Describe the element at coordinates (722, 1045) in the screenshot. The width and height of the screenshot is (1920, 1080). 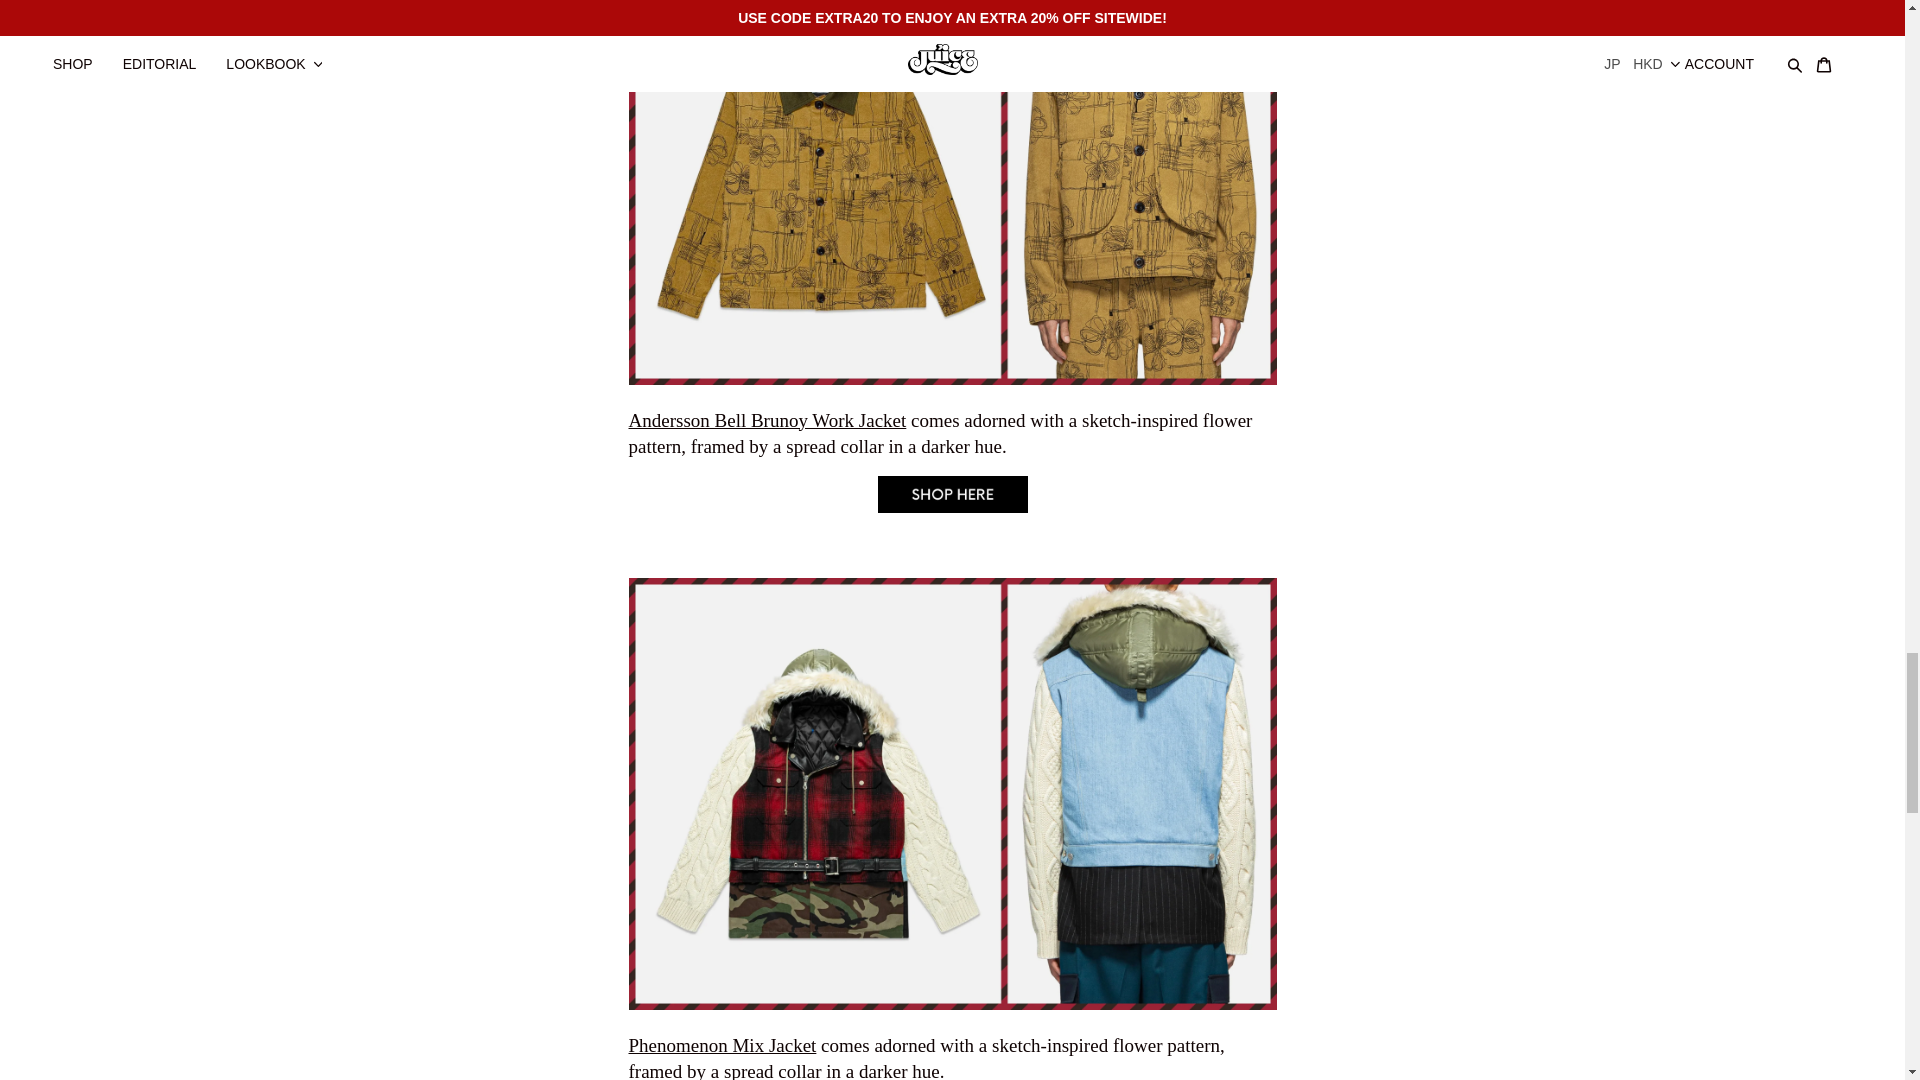
I see `Phenomenon Mix Jacket` at that location.